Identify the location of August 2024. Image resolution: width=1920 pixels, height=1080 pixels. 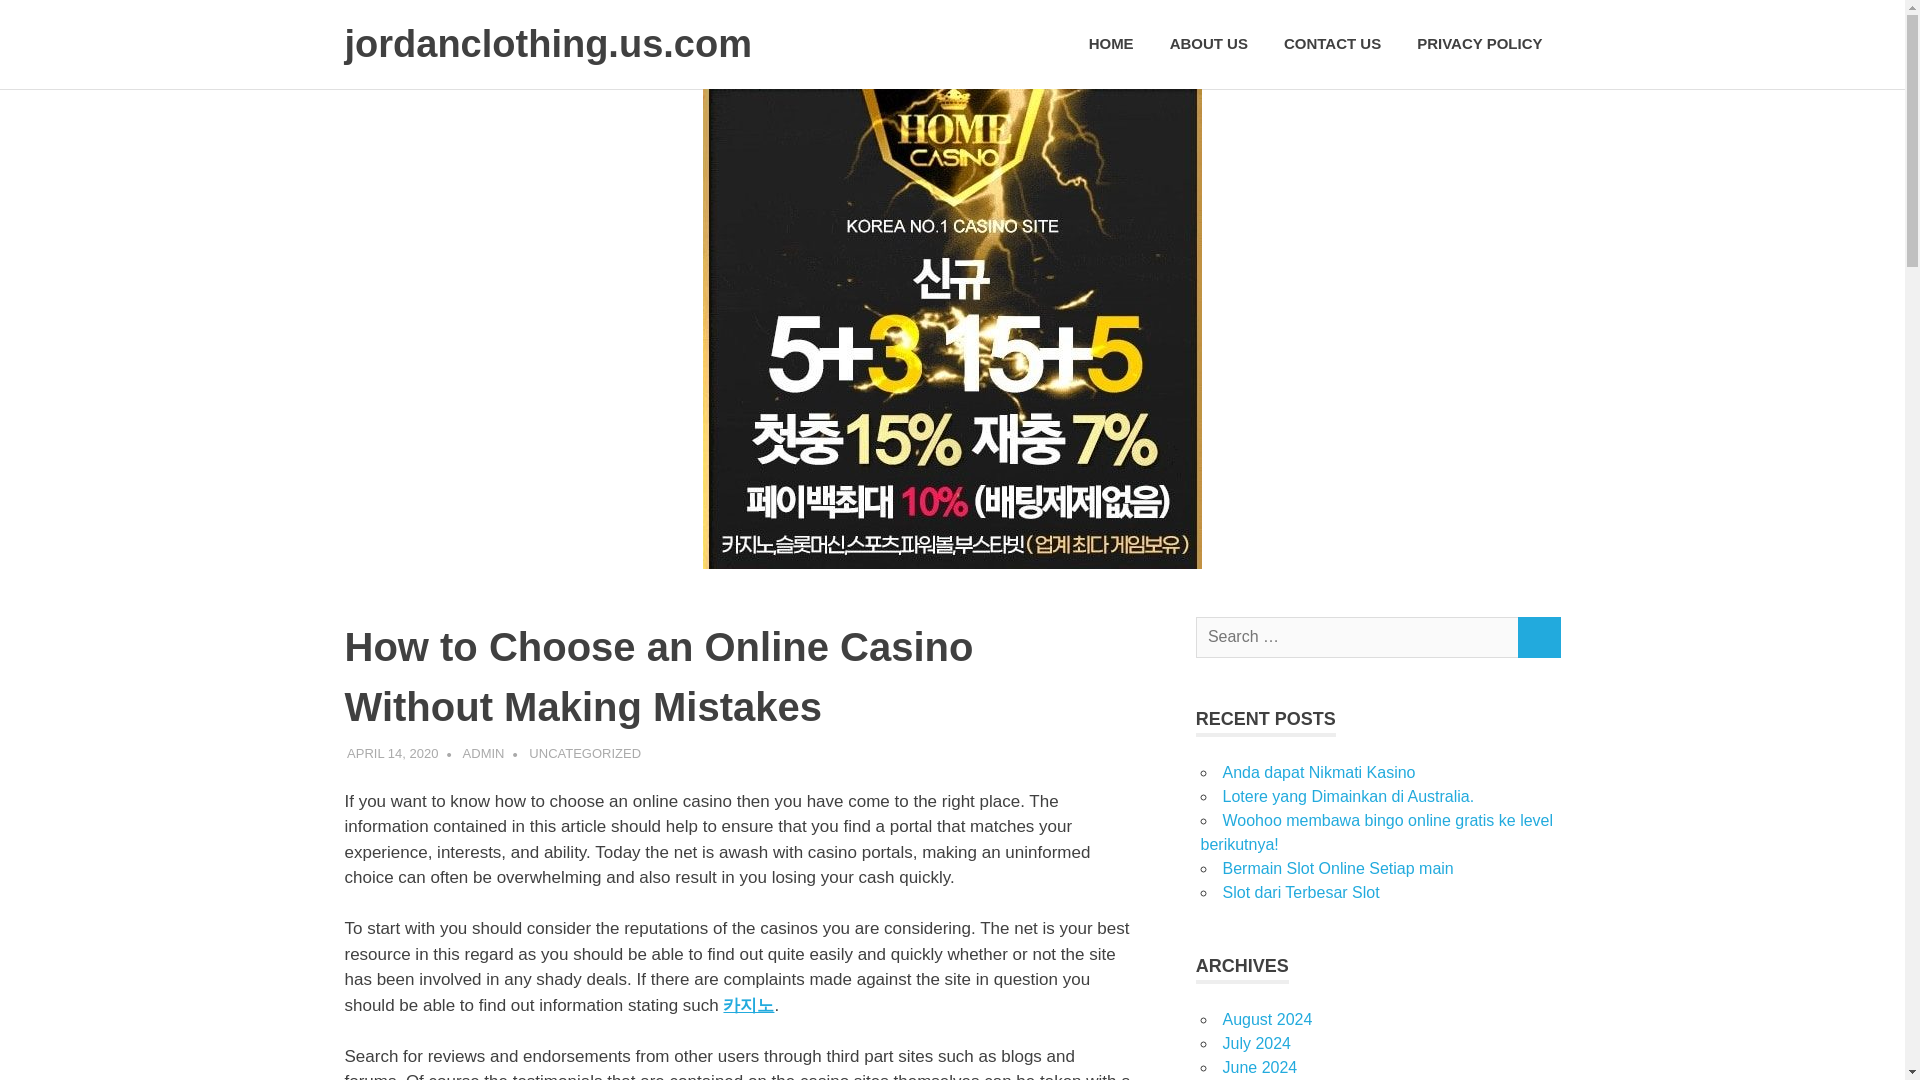
(1266, 1019).